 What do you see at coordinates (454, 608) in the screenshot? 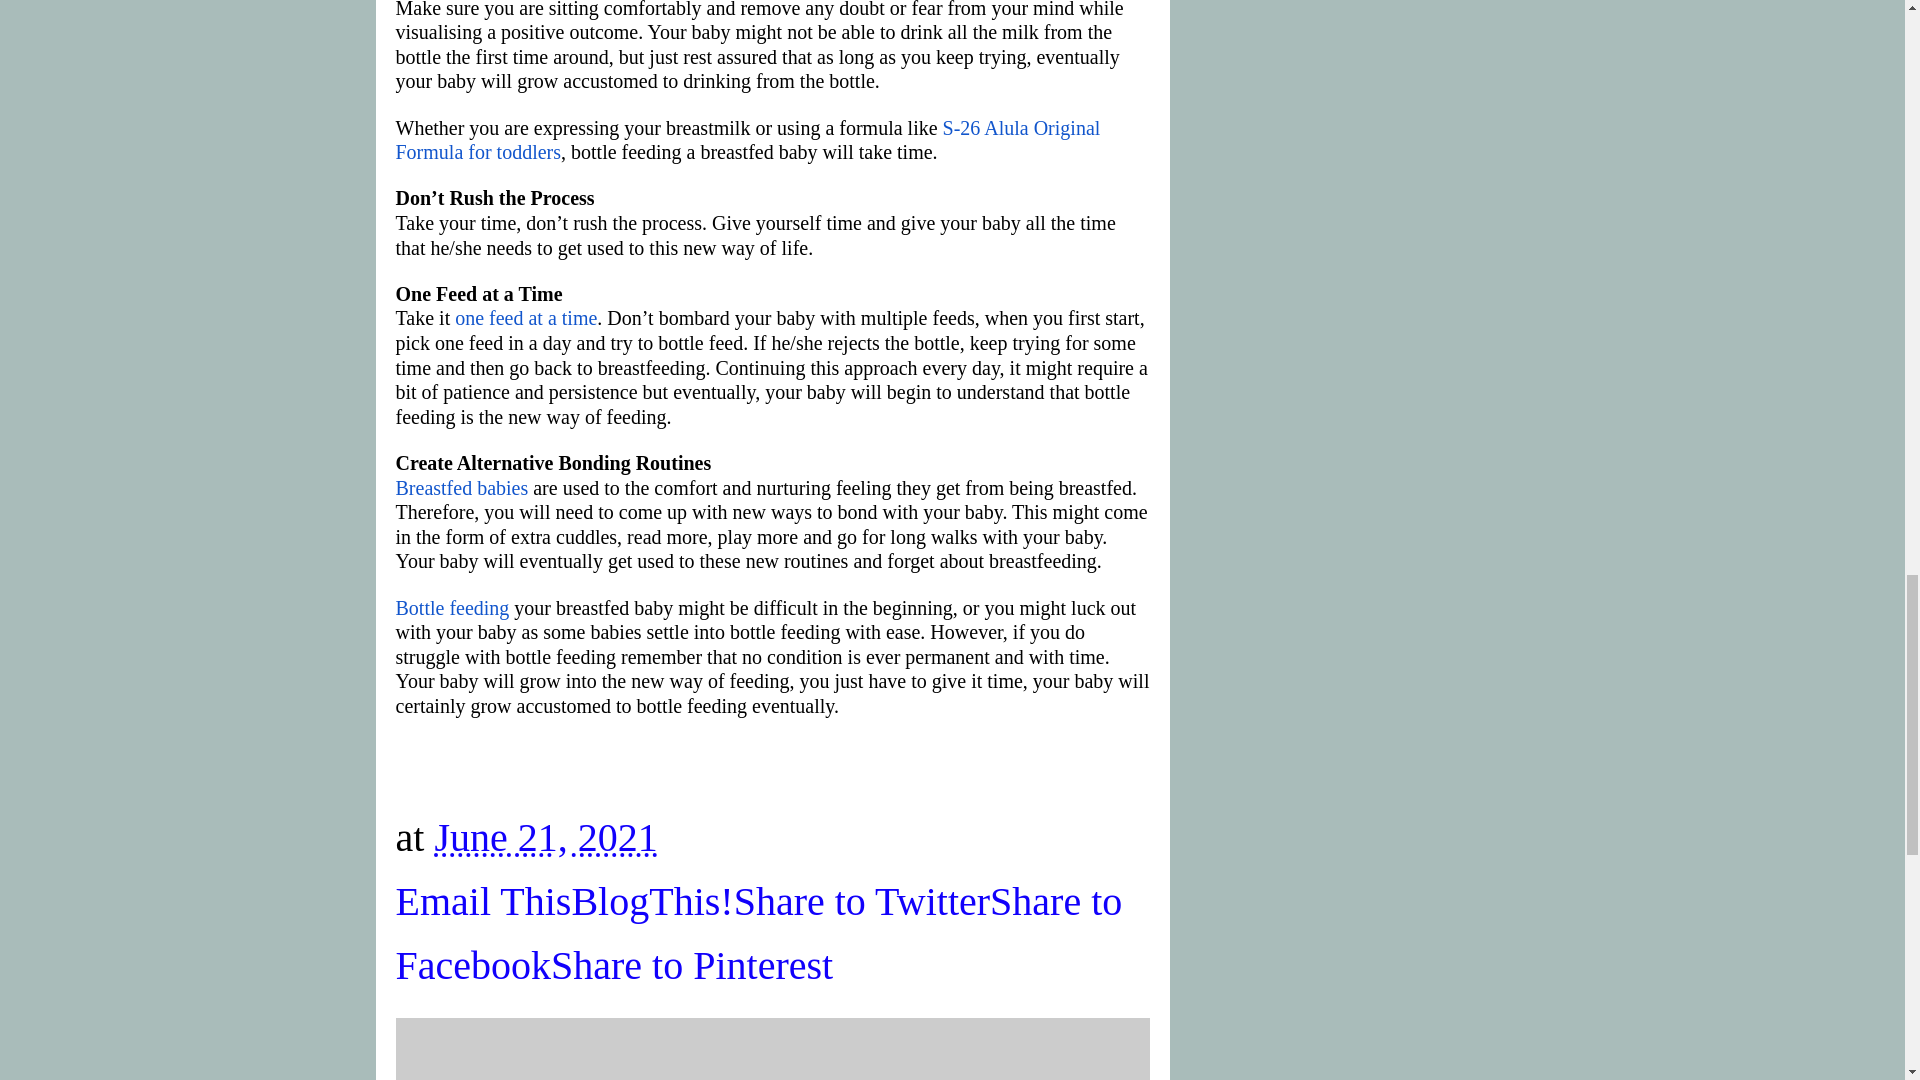
I see `Bottle feeding ` at bounding box center [454, 608].